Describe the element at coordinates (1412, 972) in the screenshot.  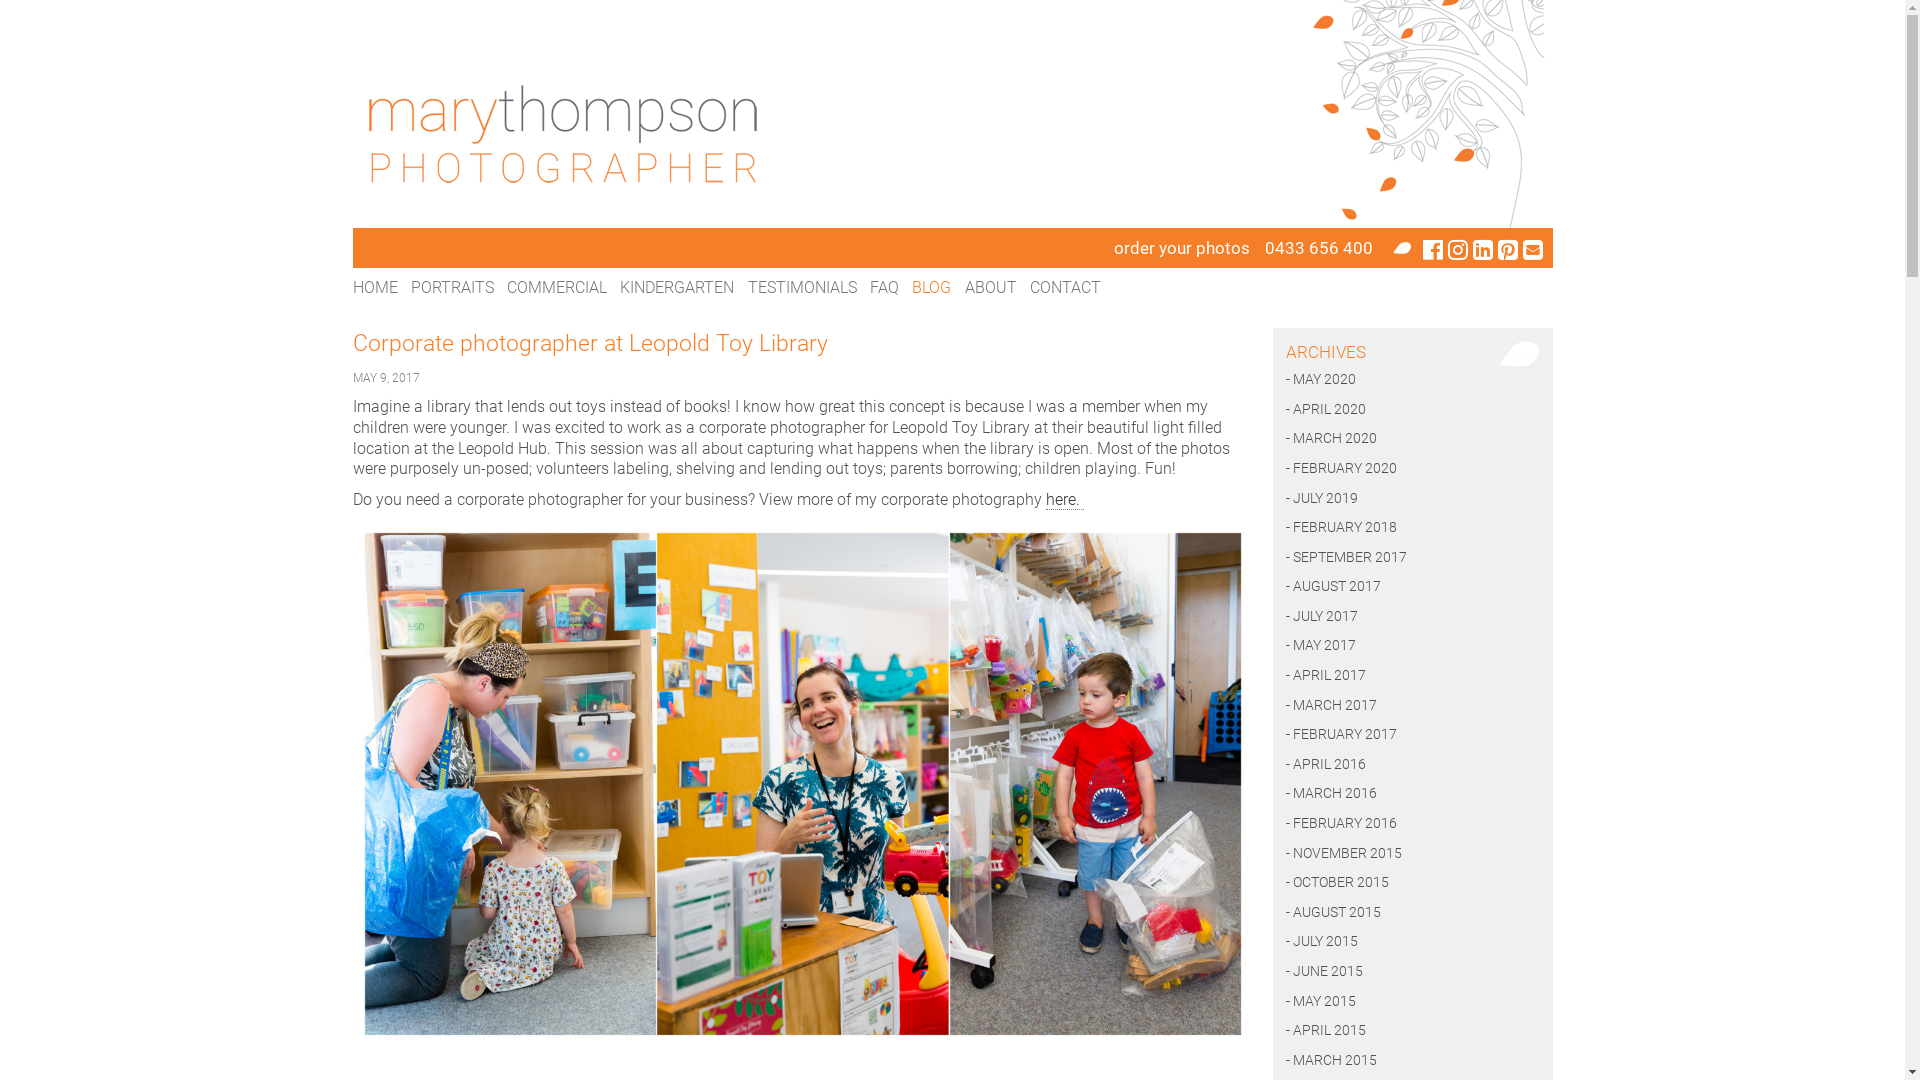
I see `JUNE 2015` at that location.